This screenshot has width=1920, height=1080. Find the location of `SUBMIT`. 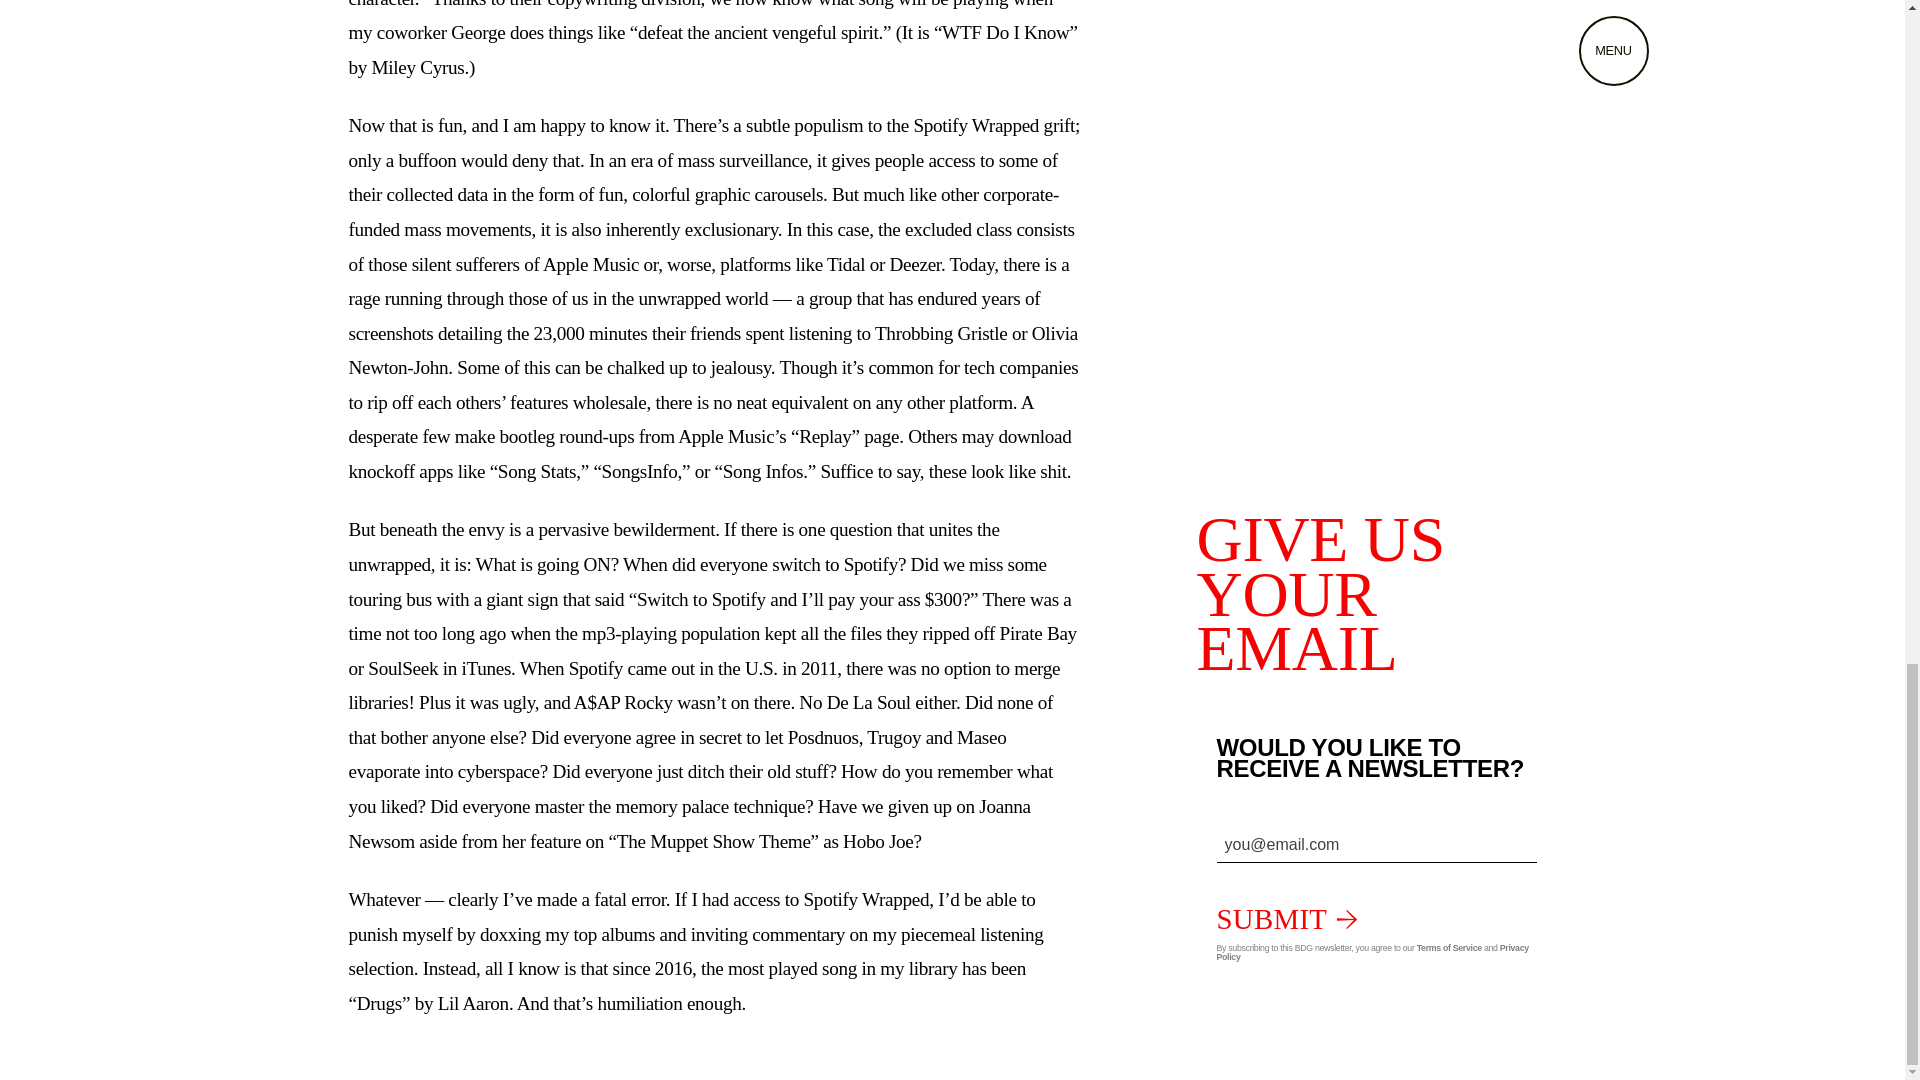

SUBMIT is located at coordinates (1286, 918).